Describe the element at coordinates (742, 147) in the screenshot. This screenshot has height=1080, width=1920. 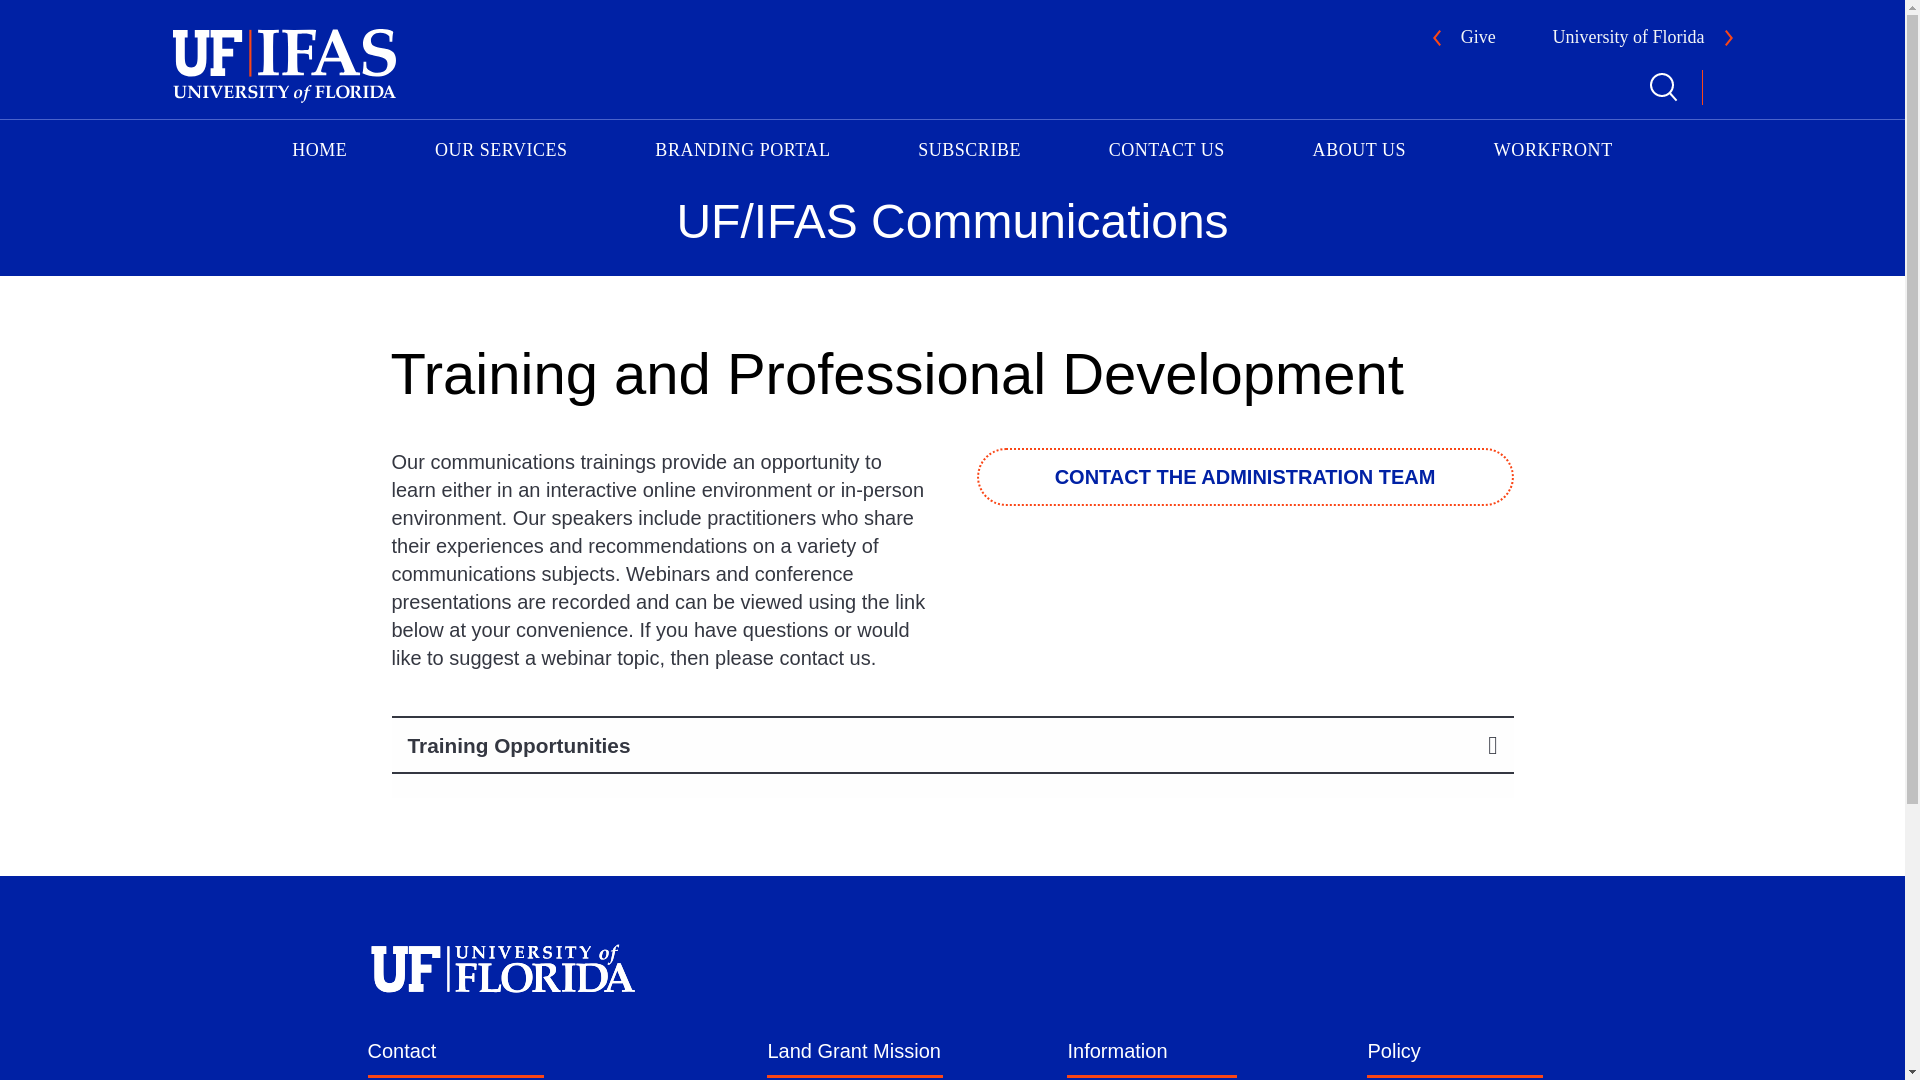
I see `BRANDING PORTAL` at that location.